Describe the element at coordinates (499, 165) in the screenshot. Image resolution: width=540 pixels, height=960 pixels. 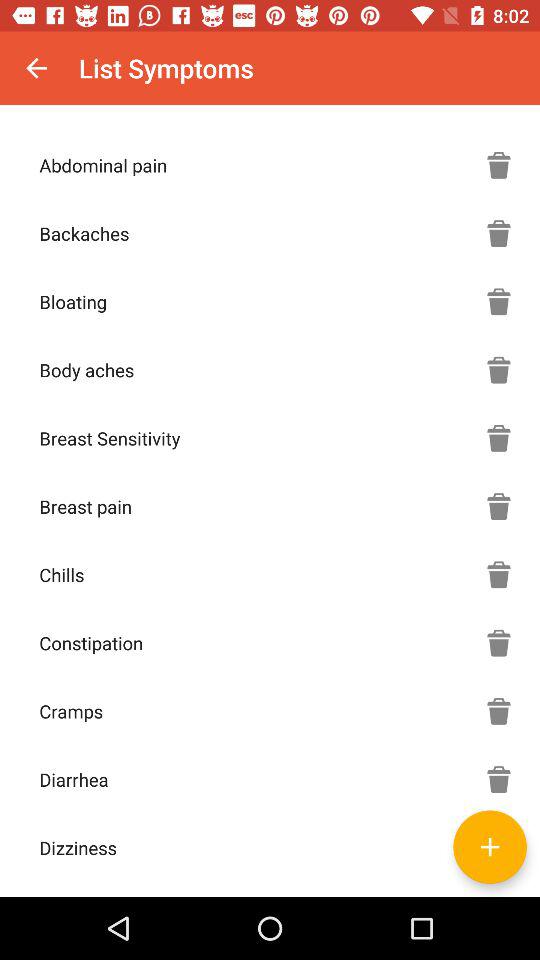
I see `delete symptom` at that location.